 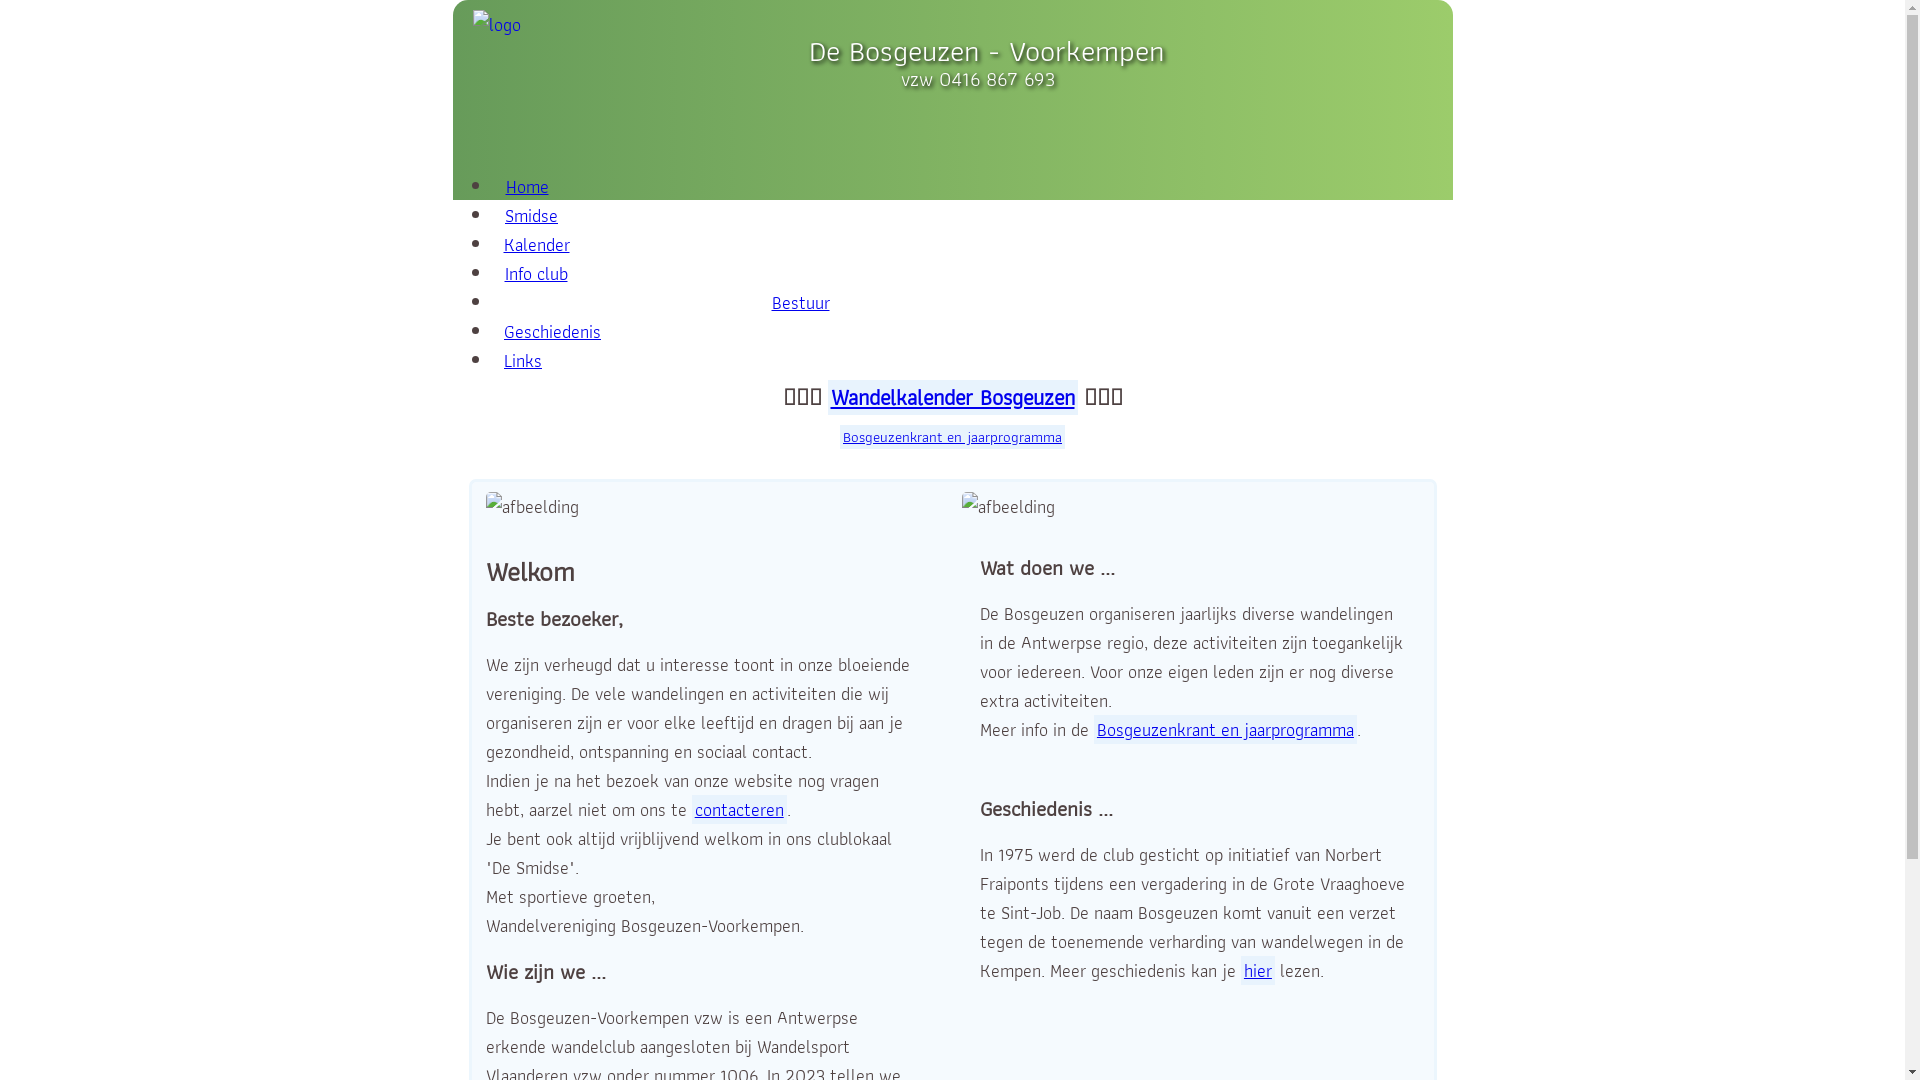 I want to click on Kalender, so click(x=537, y=244).